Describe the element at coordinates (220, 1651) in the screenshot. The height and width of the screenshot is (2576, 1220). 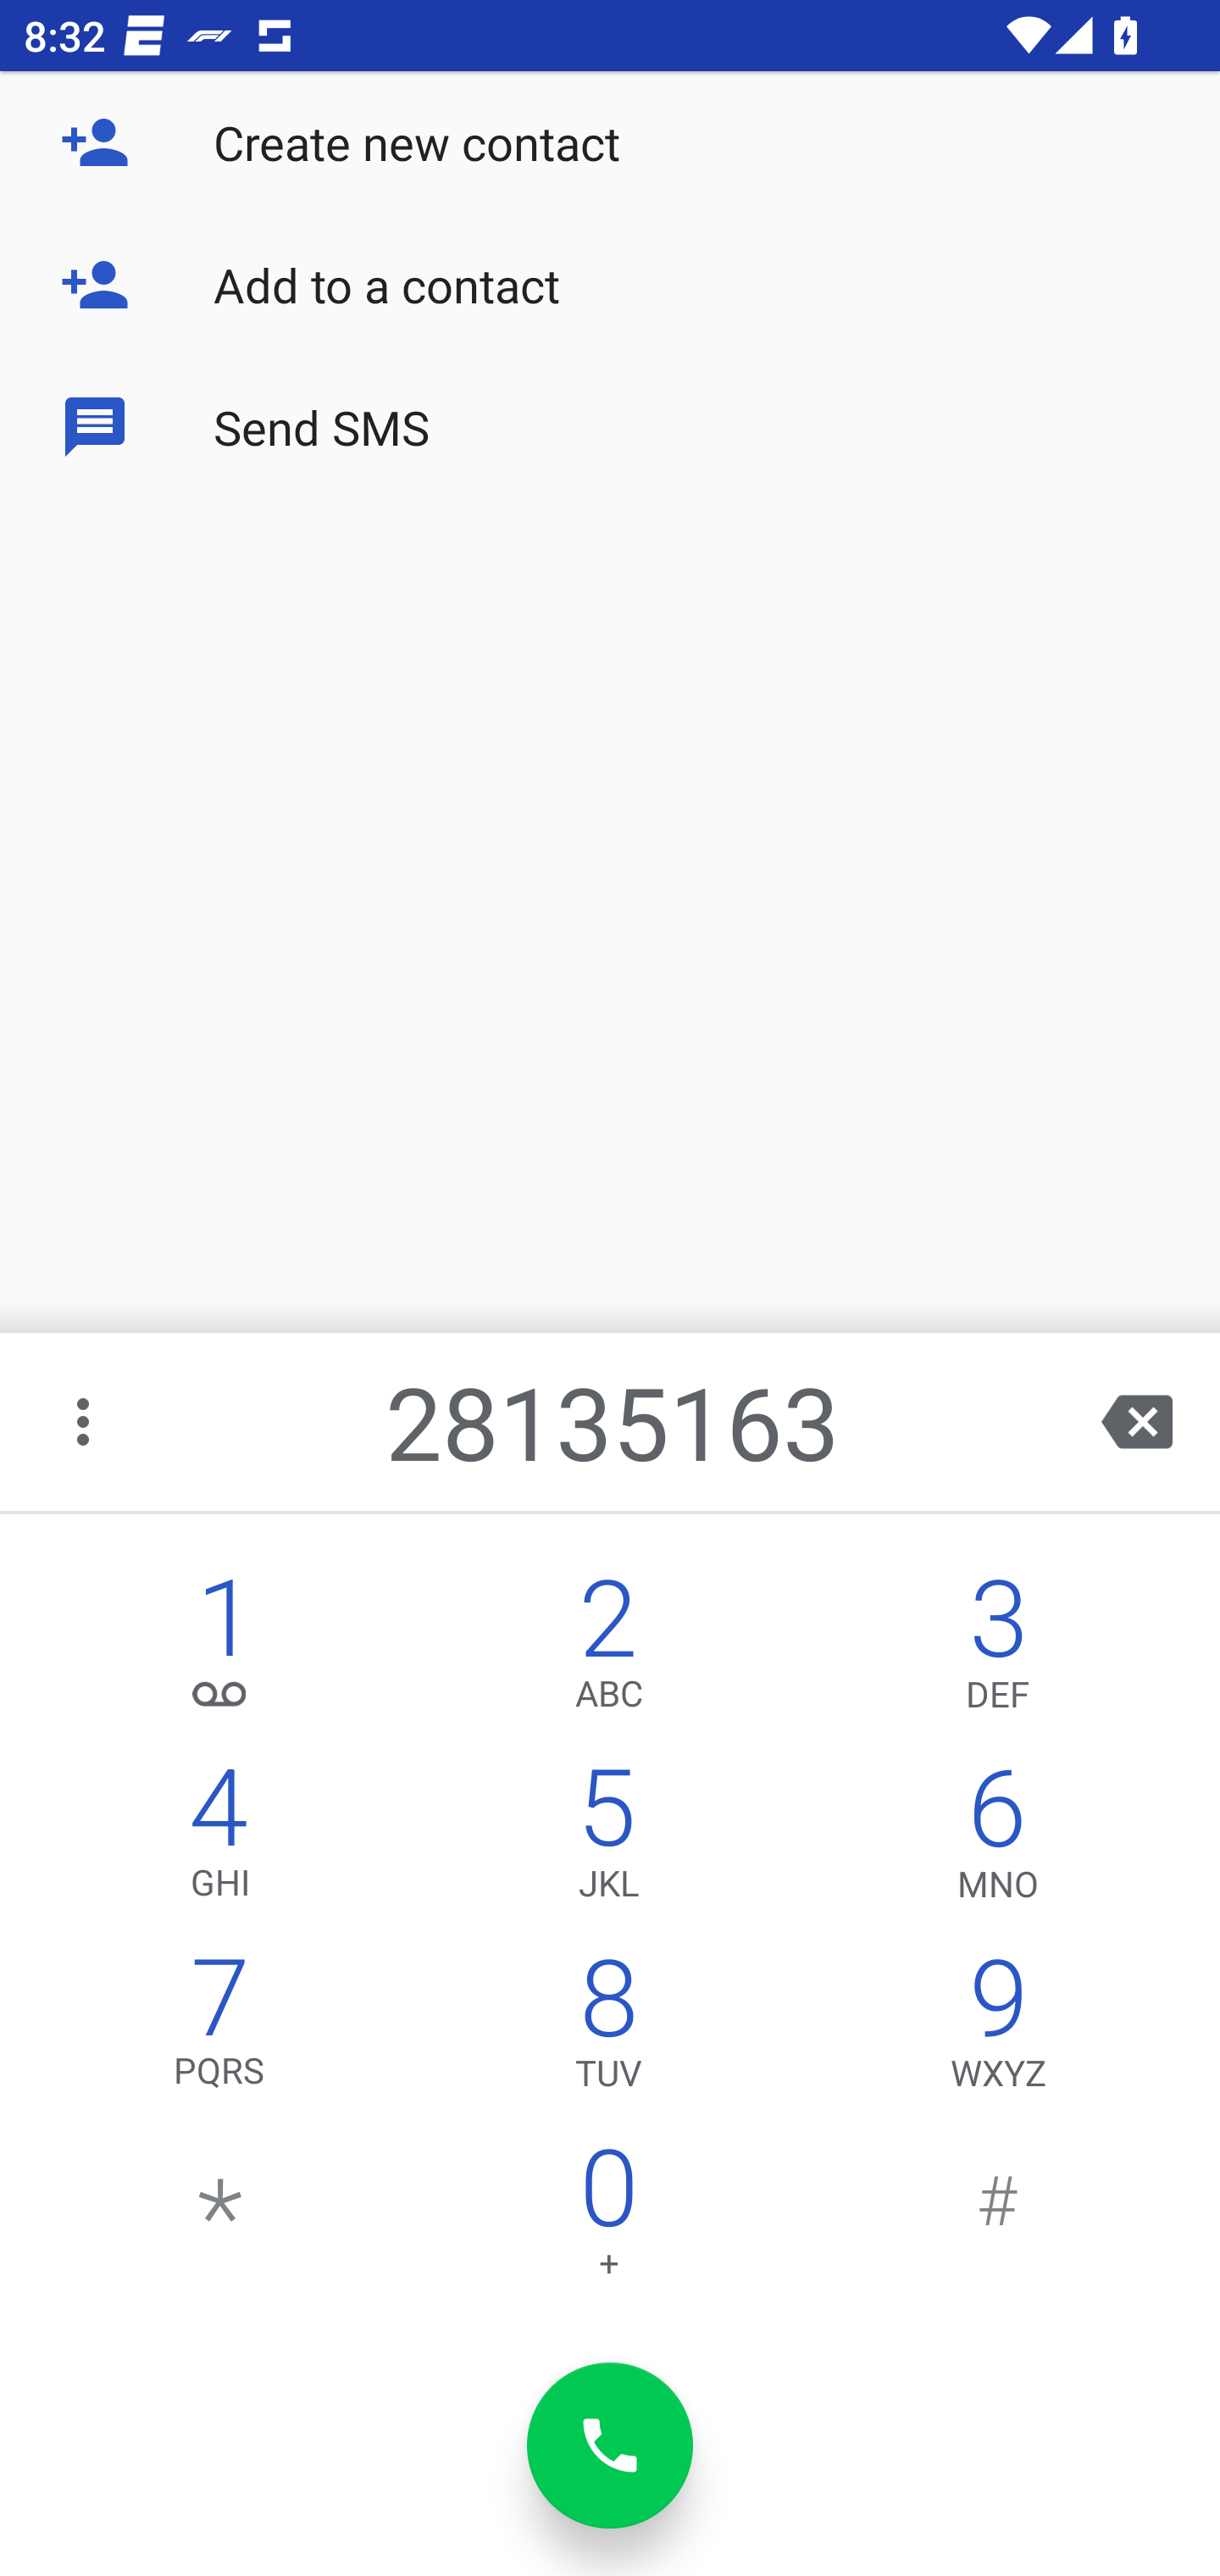
I see `1, 1` at that location.